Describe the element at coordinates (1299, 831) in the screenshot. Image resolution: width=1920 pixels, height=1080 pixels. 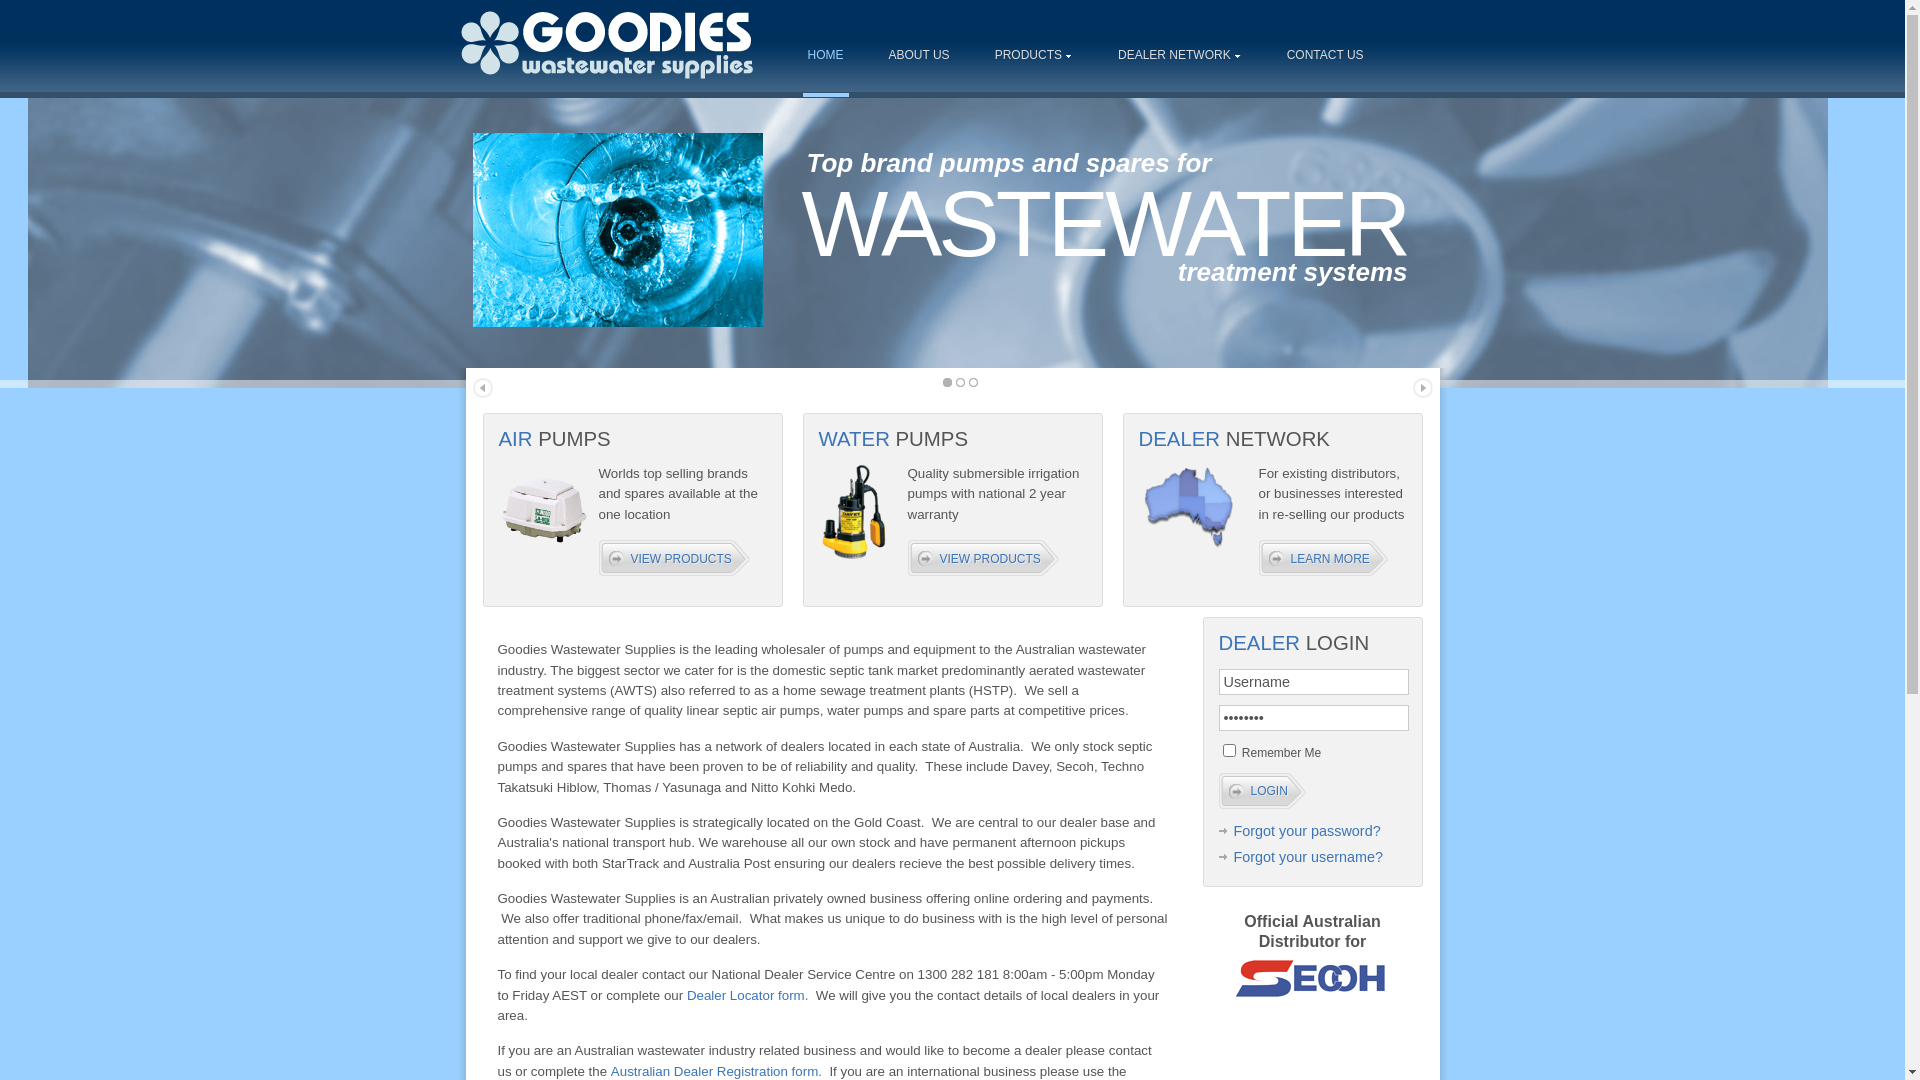
I see `Forgot your password?` at that location.